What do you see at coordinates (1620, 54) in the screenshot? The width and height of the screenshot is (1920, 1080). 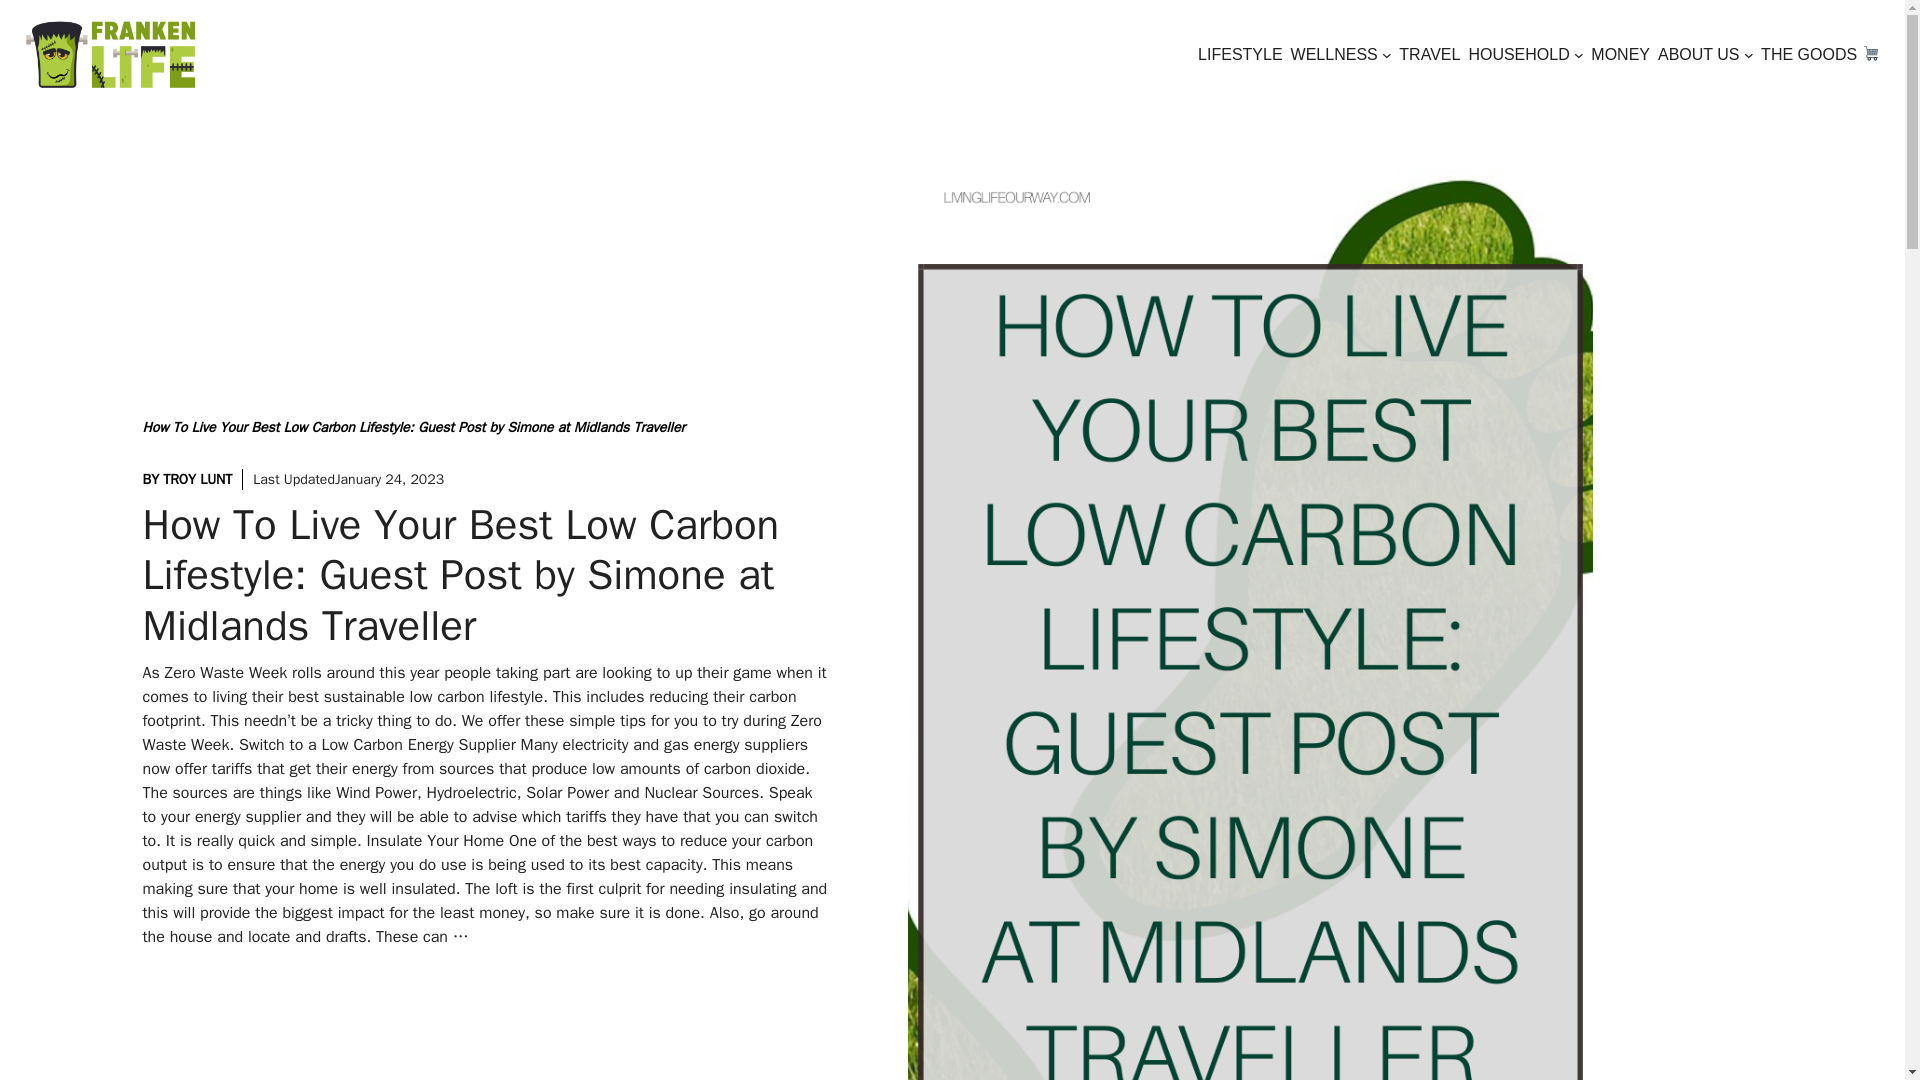 I see `MONEY` at bounding box center [1620, 54].